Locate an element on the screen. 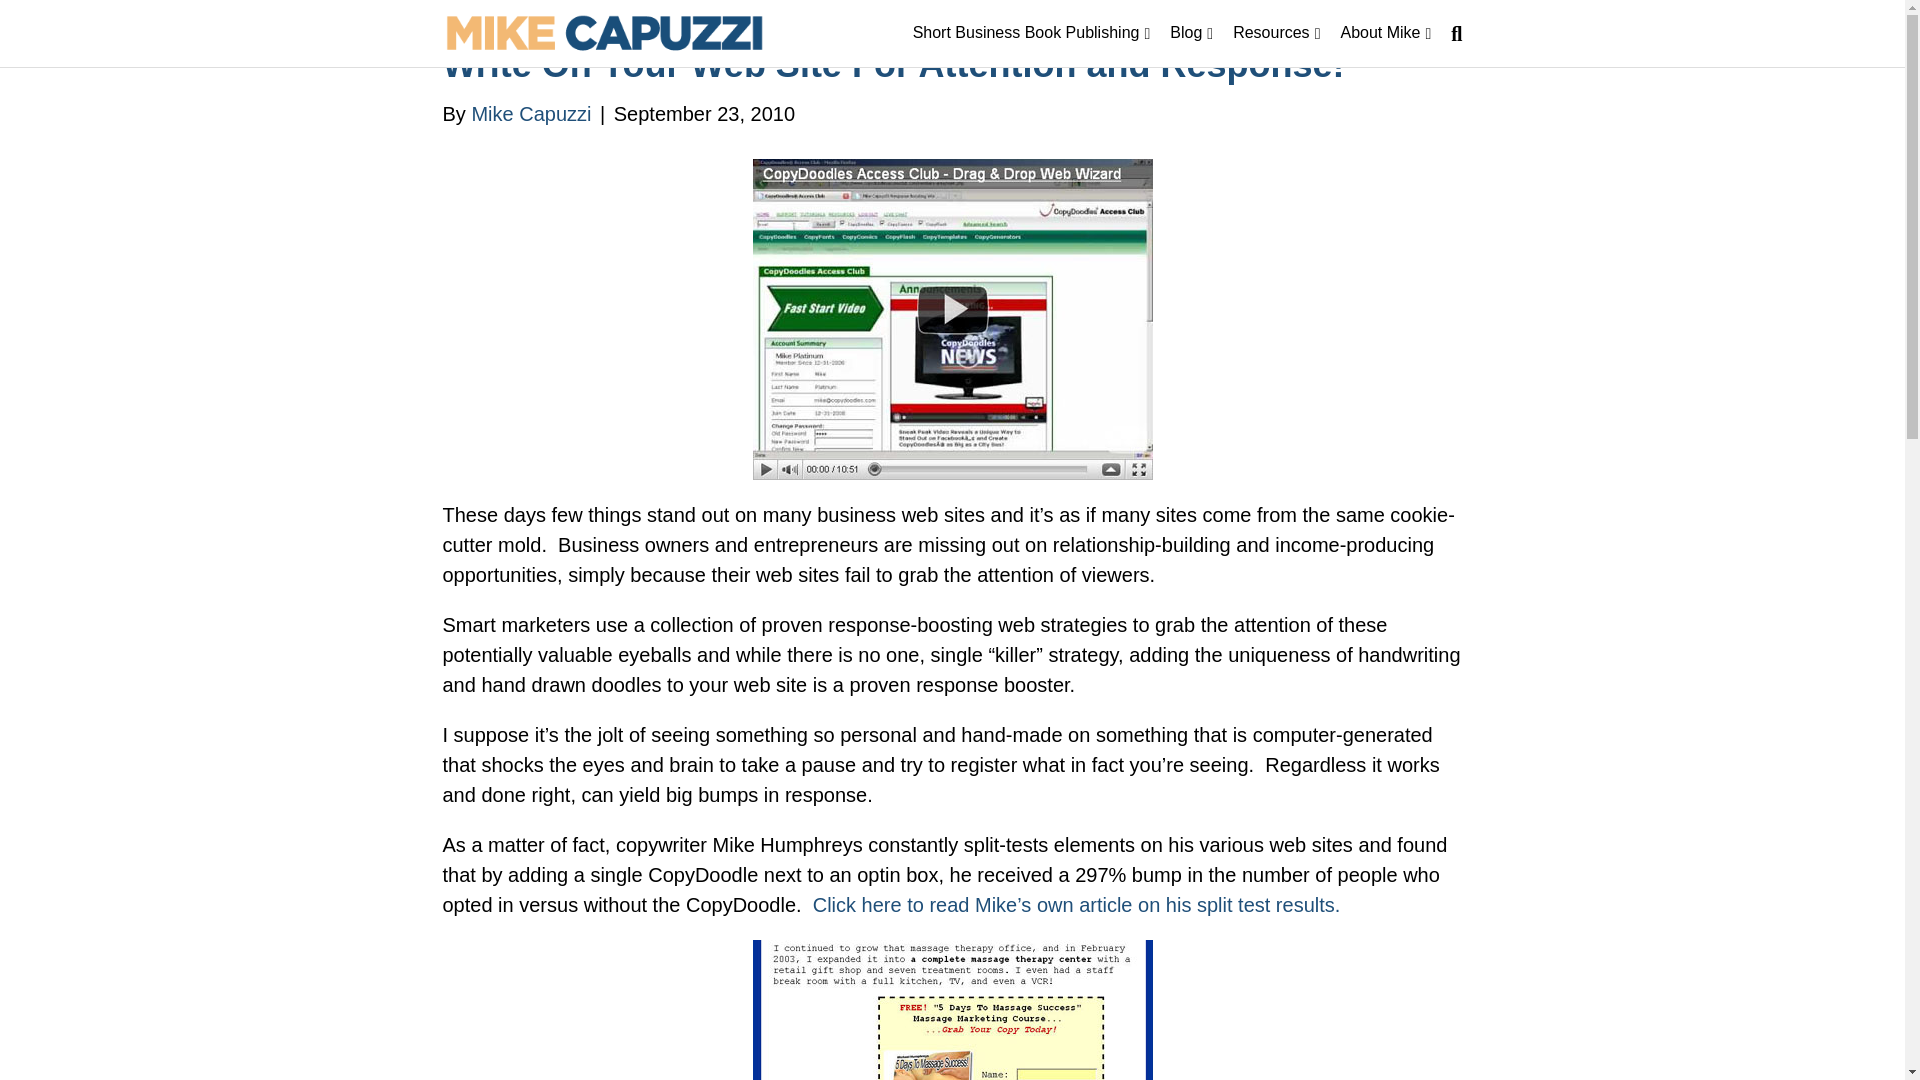 The image size is (1920, 1080). Blog is located at coordinates (1191, 33).